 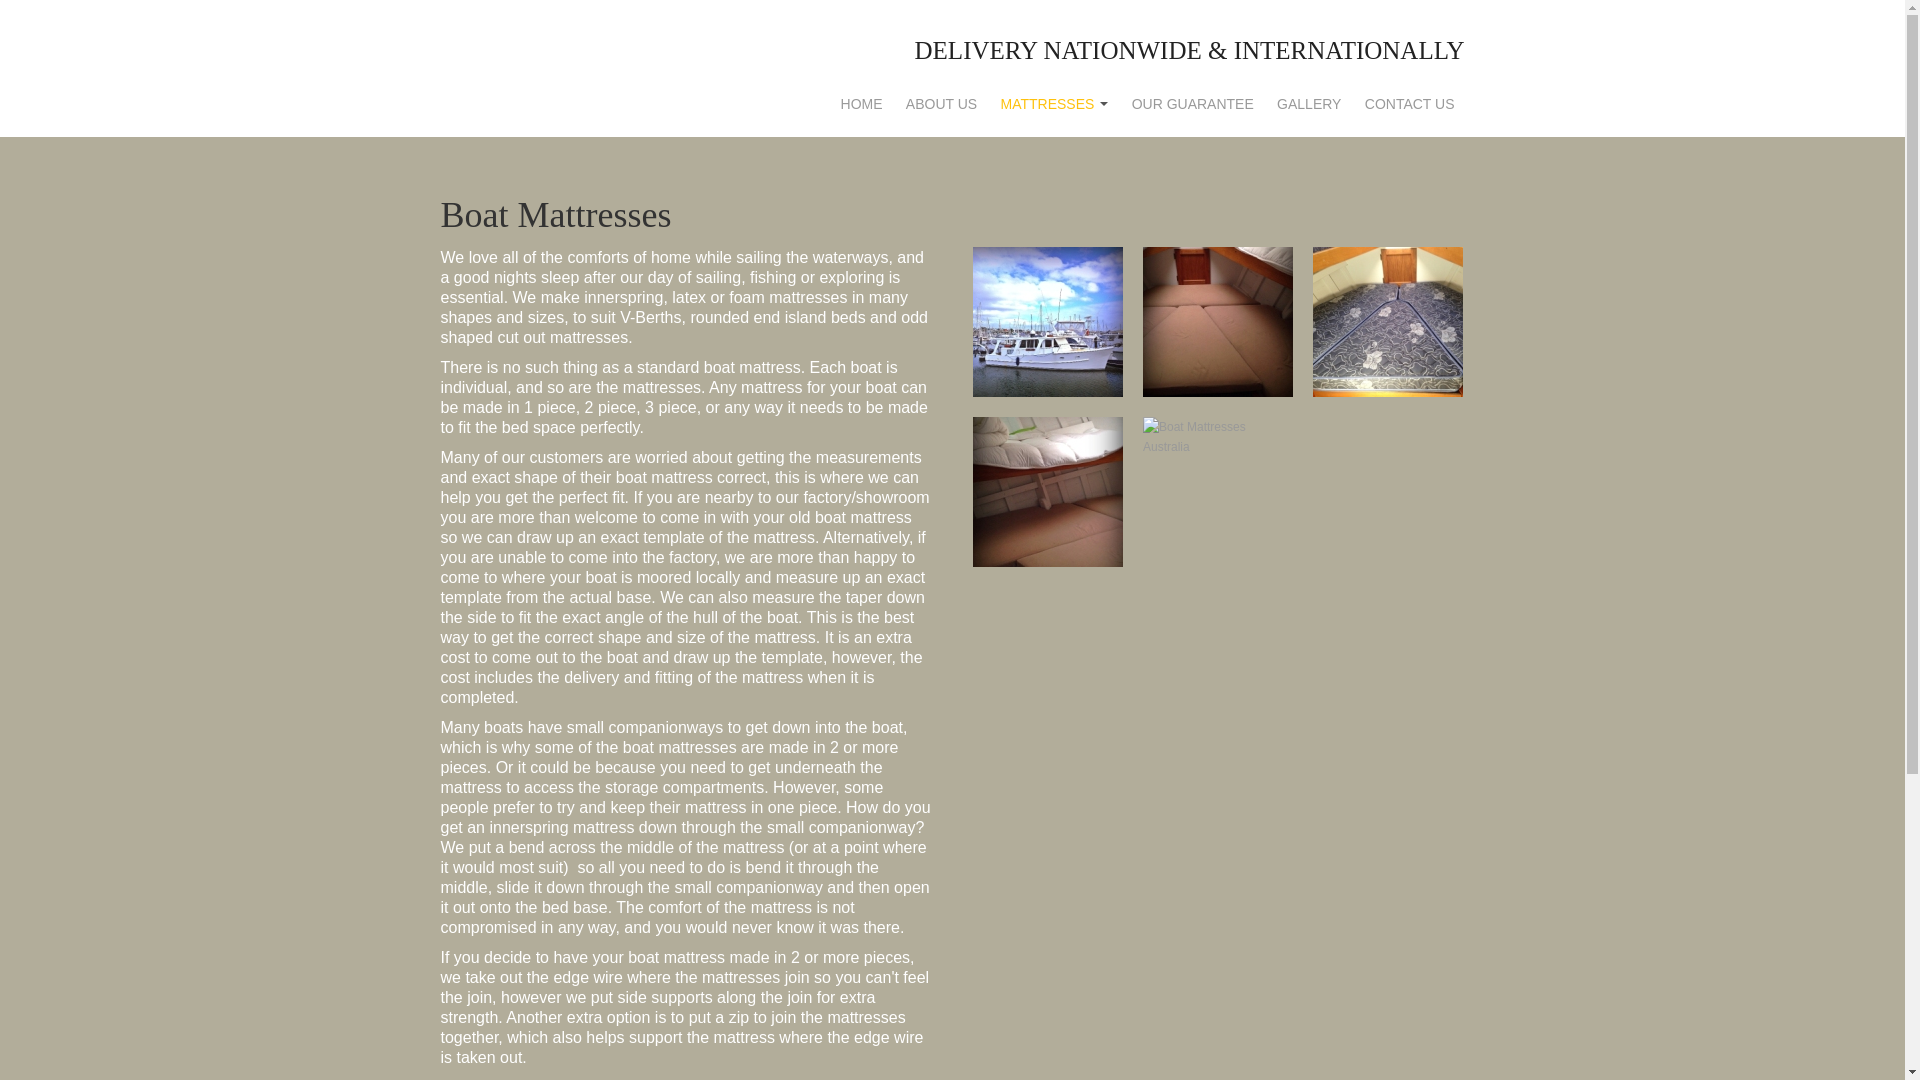 I want to click on Boat Mattresses, so click(x=1388, y=321).